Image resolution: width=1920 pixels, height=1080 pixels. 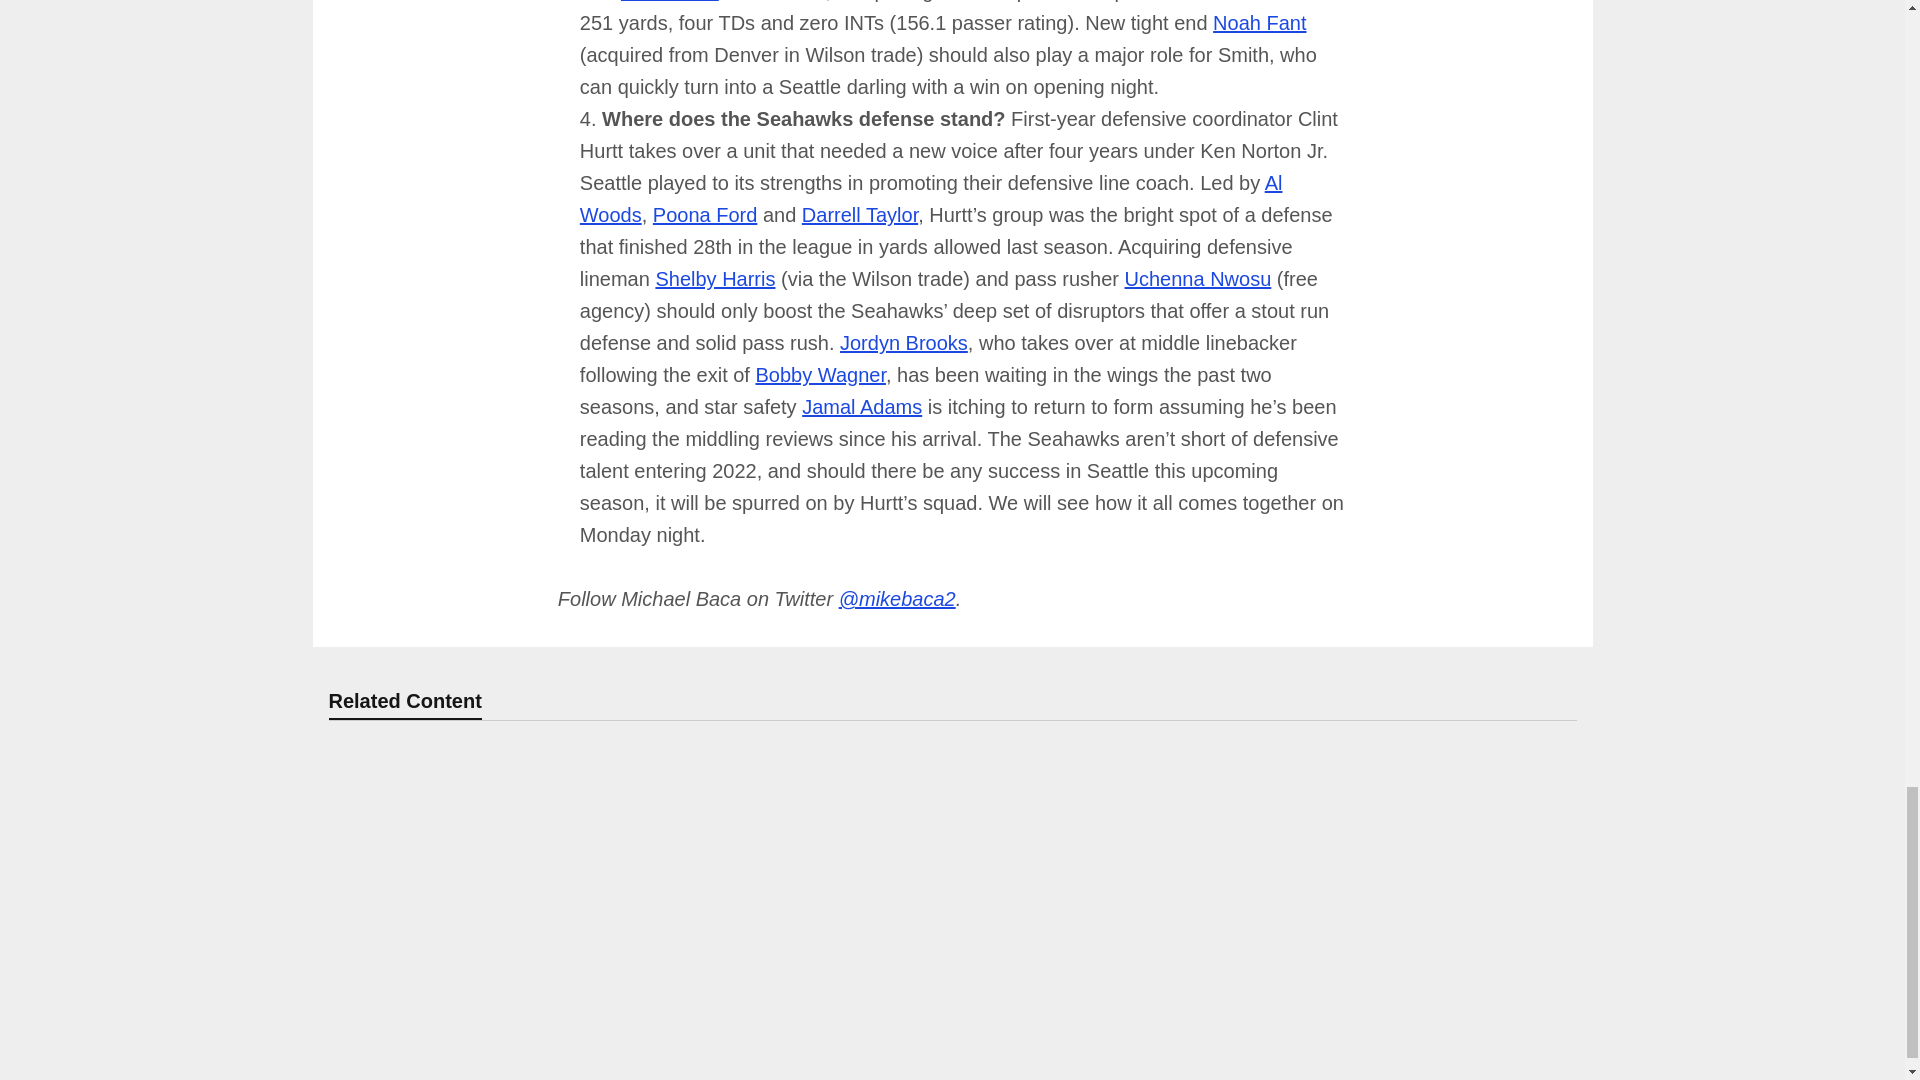 I want to click on Shelby Harris, so click(x=714, y=278).